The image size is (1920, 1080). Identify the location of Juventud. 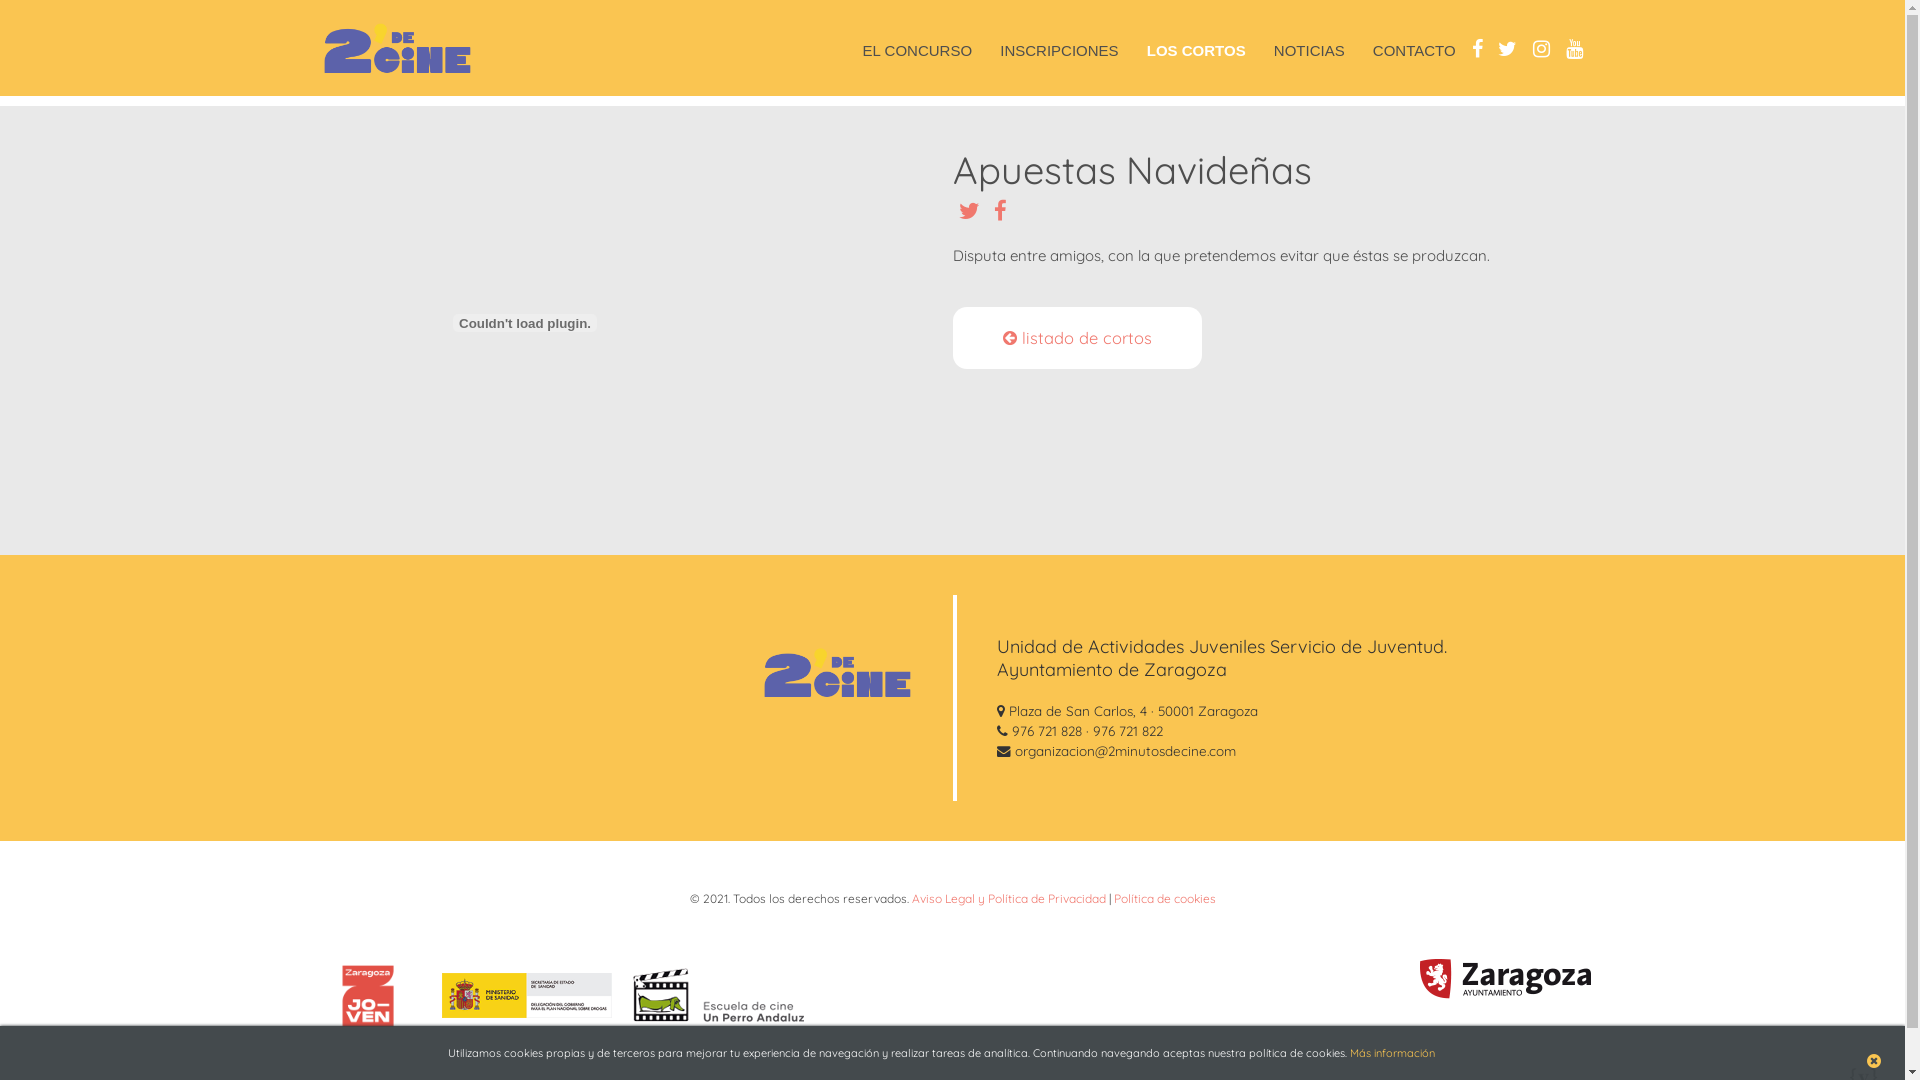
(1504, 990).